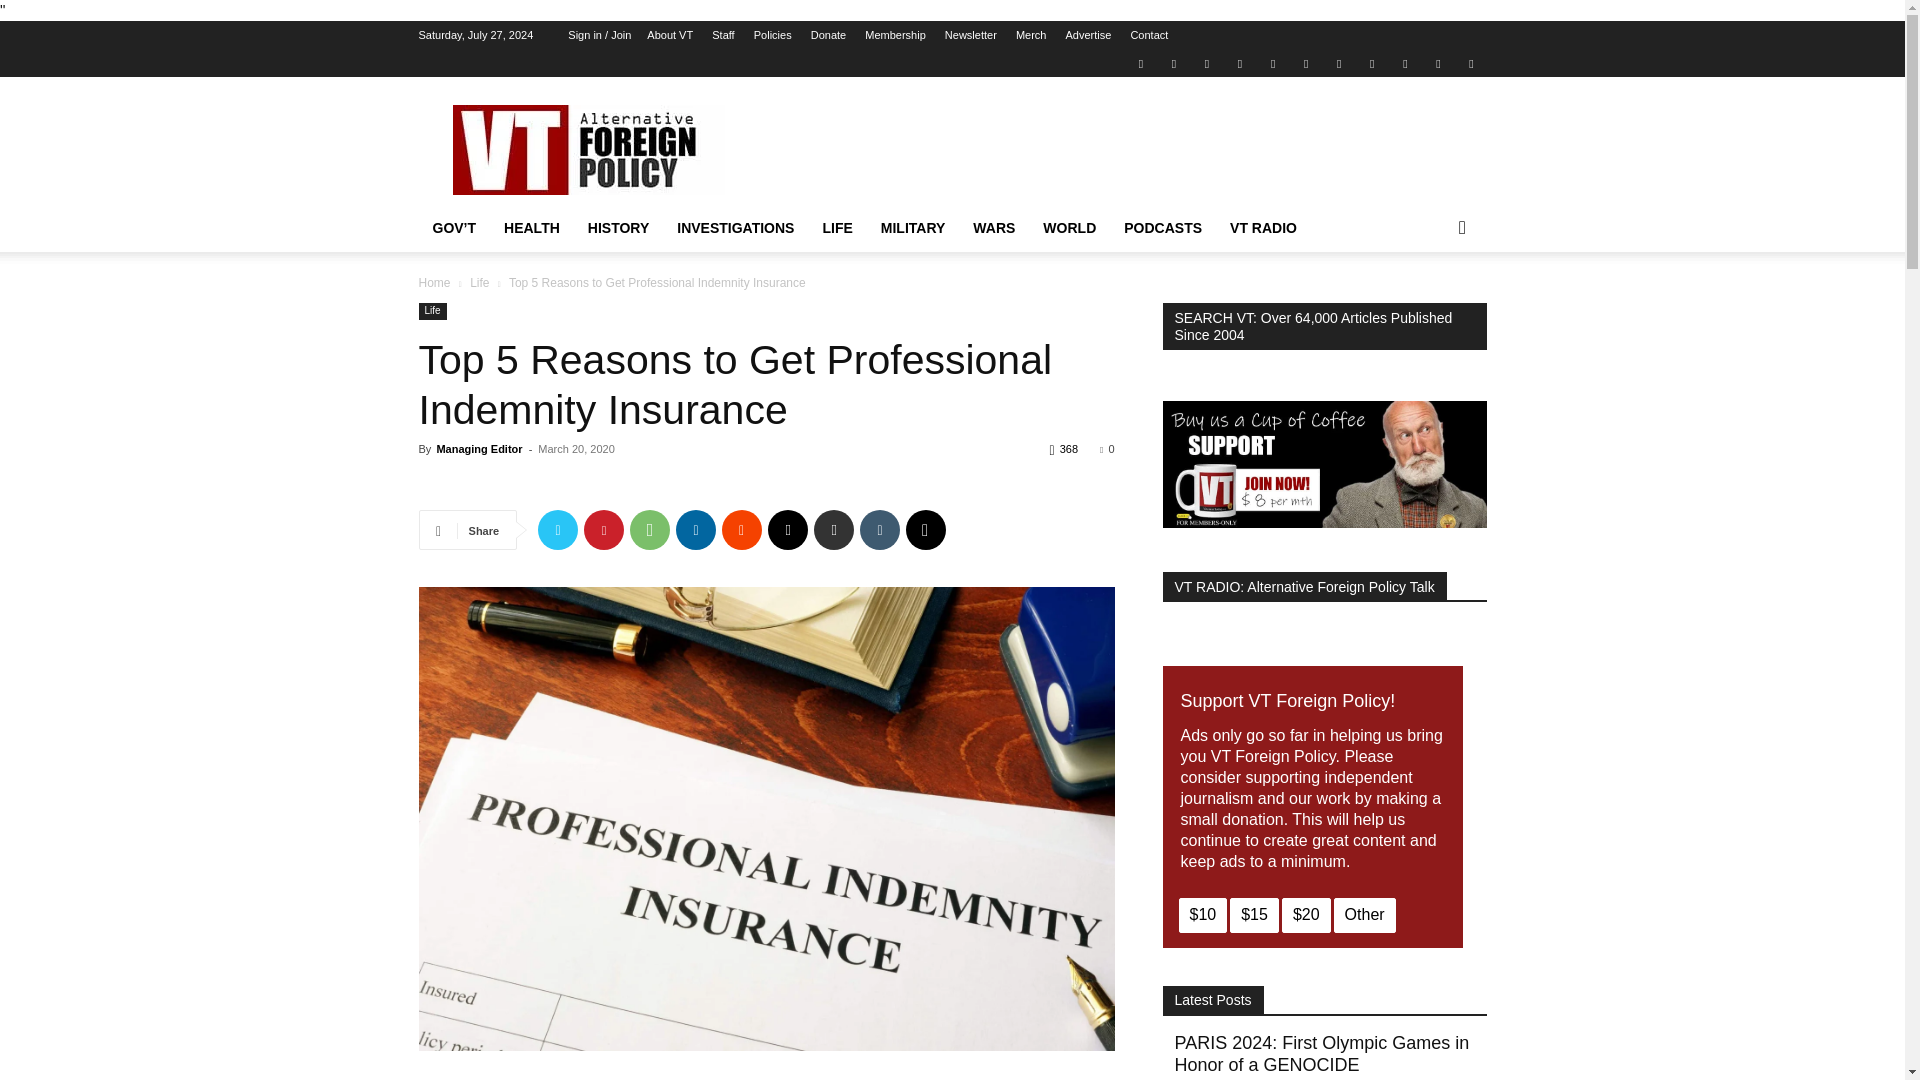 This screenshot has width=1920, height=1080. I want to click on Advertise, so click(1088, 35).